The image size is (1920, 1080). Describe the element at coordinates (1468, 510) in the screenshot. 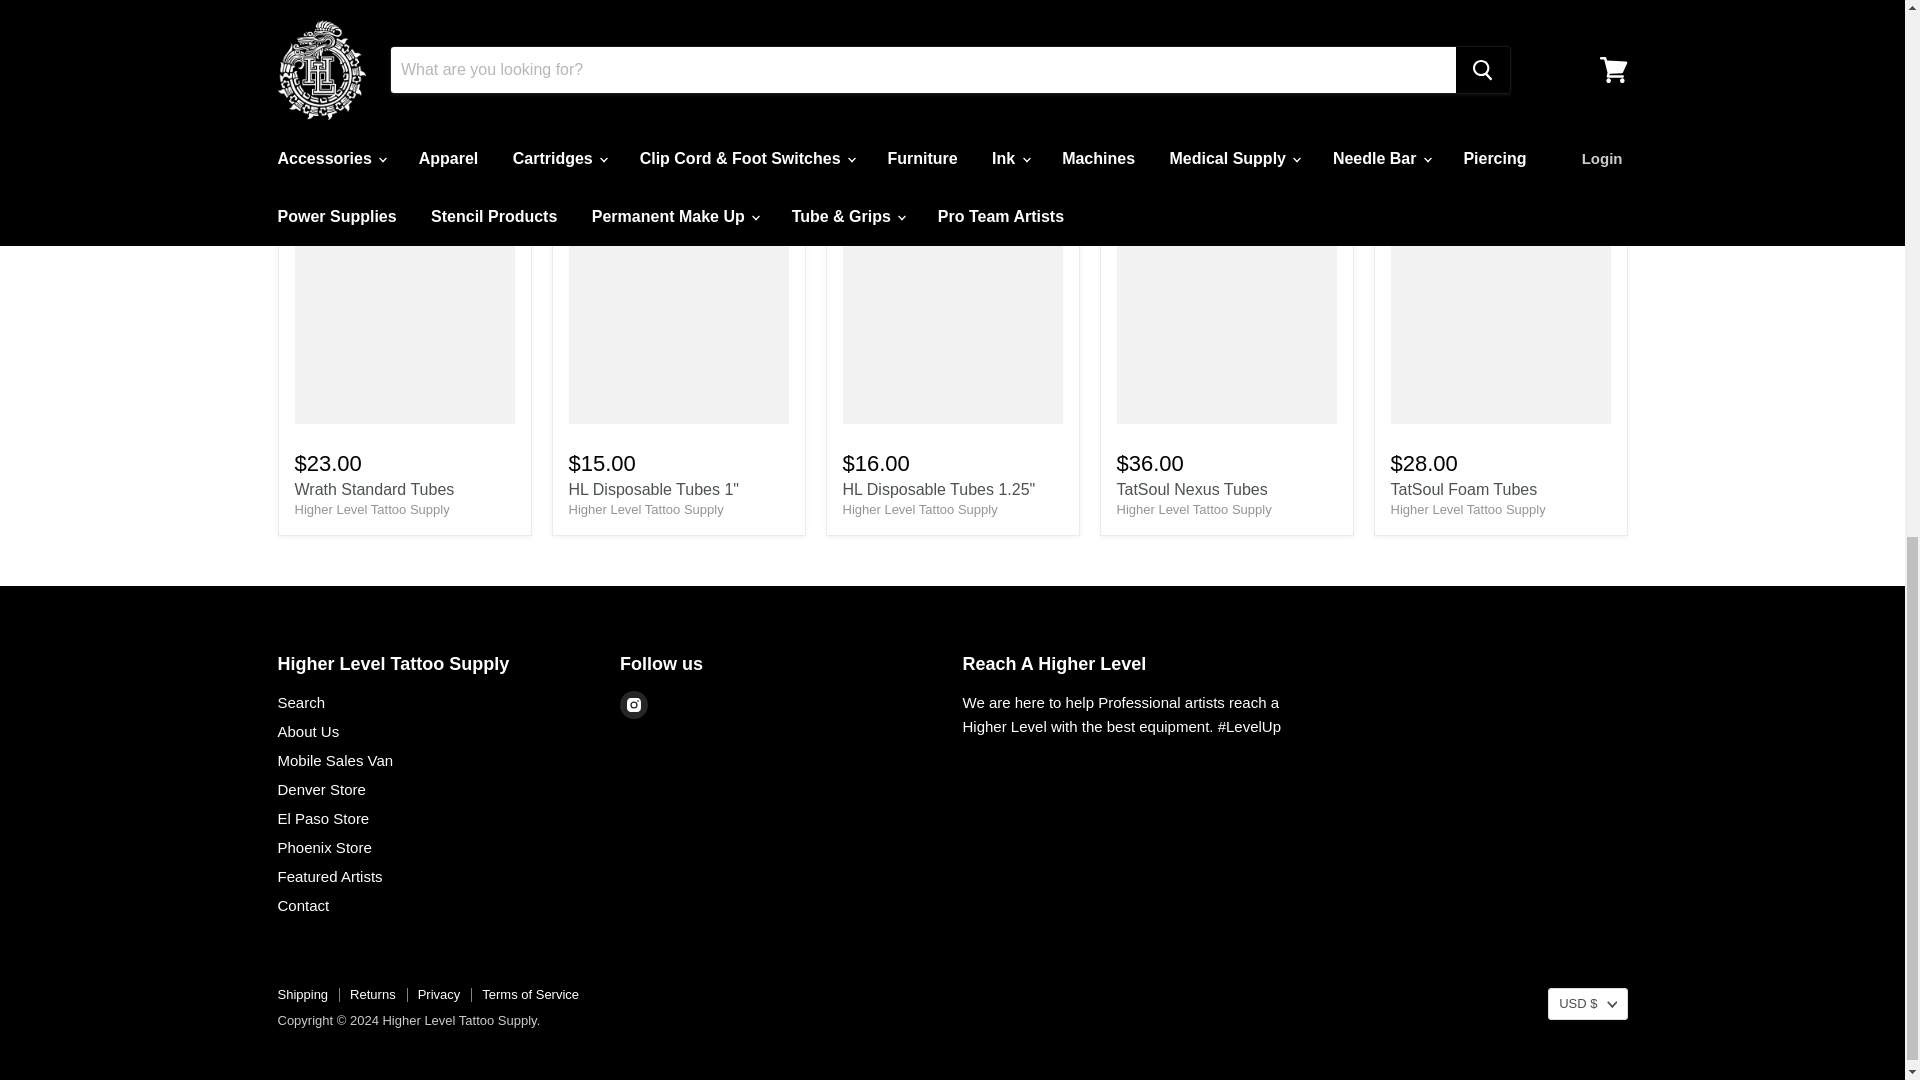

I see `Higher Level Tattoo Supply` at that location.